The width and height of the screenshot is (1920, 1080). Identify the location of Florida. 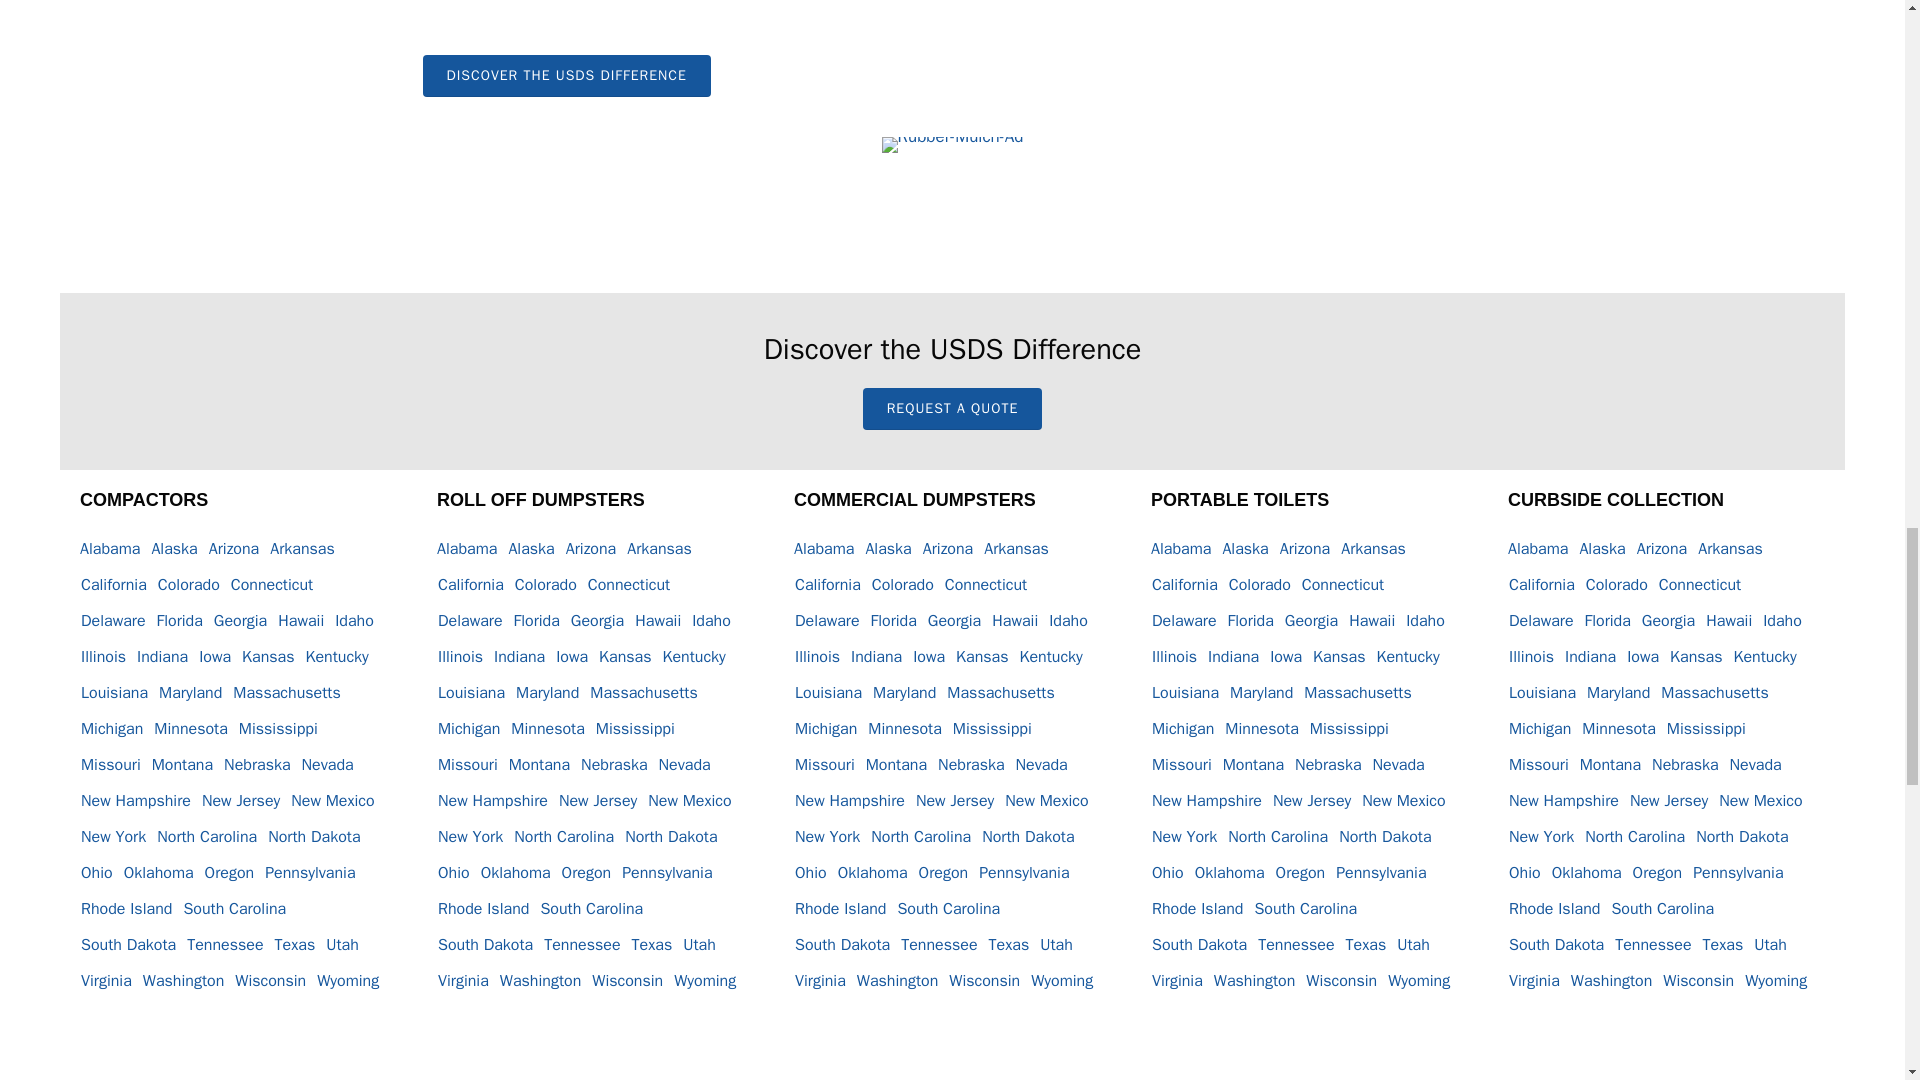
(185, 620).